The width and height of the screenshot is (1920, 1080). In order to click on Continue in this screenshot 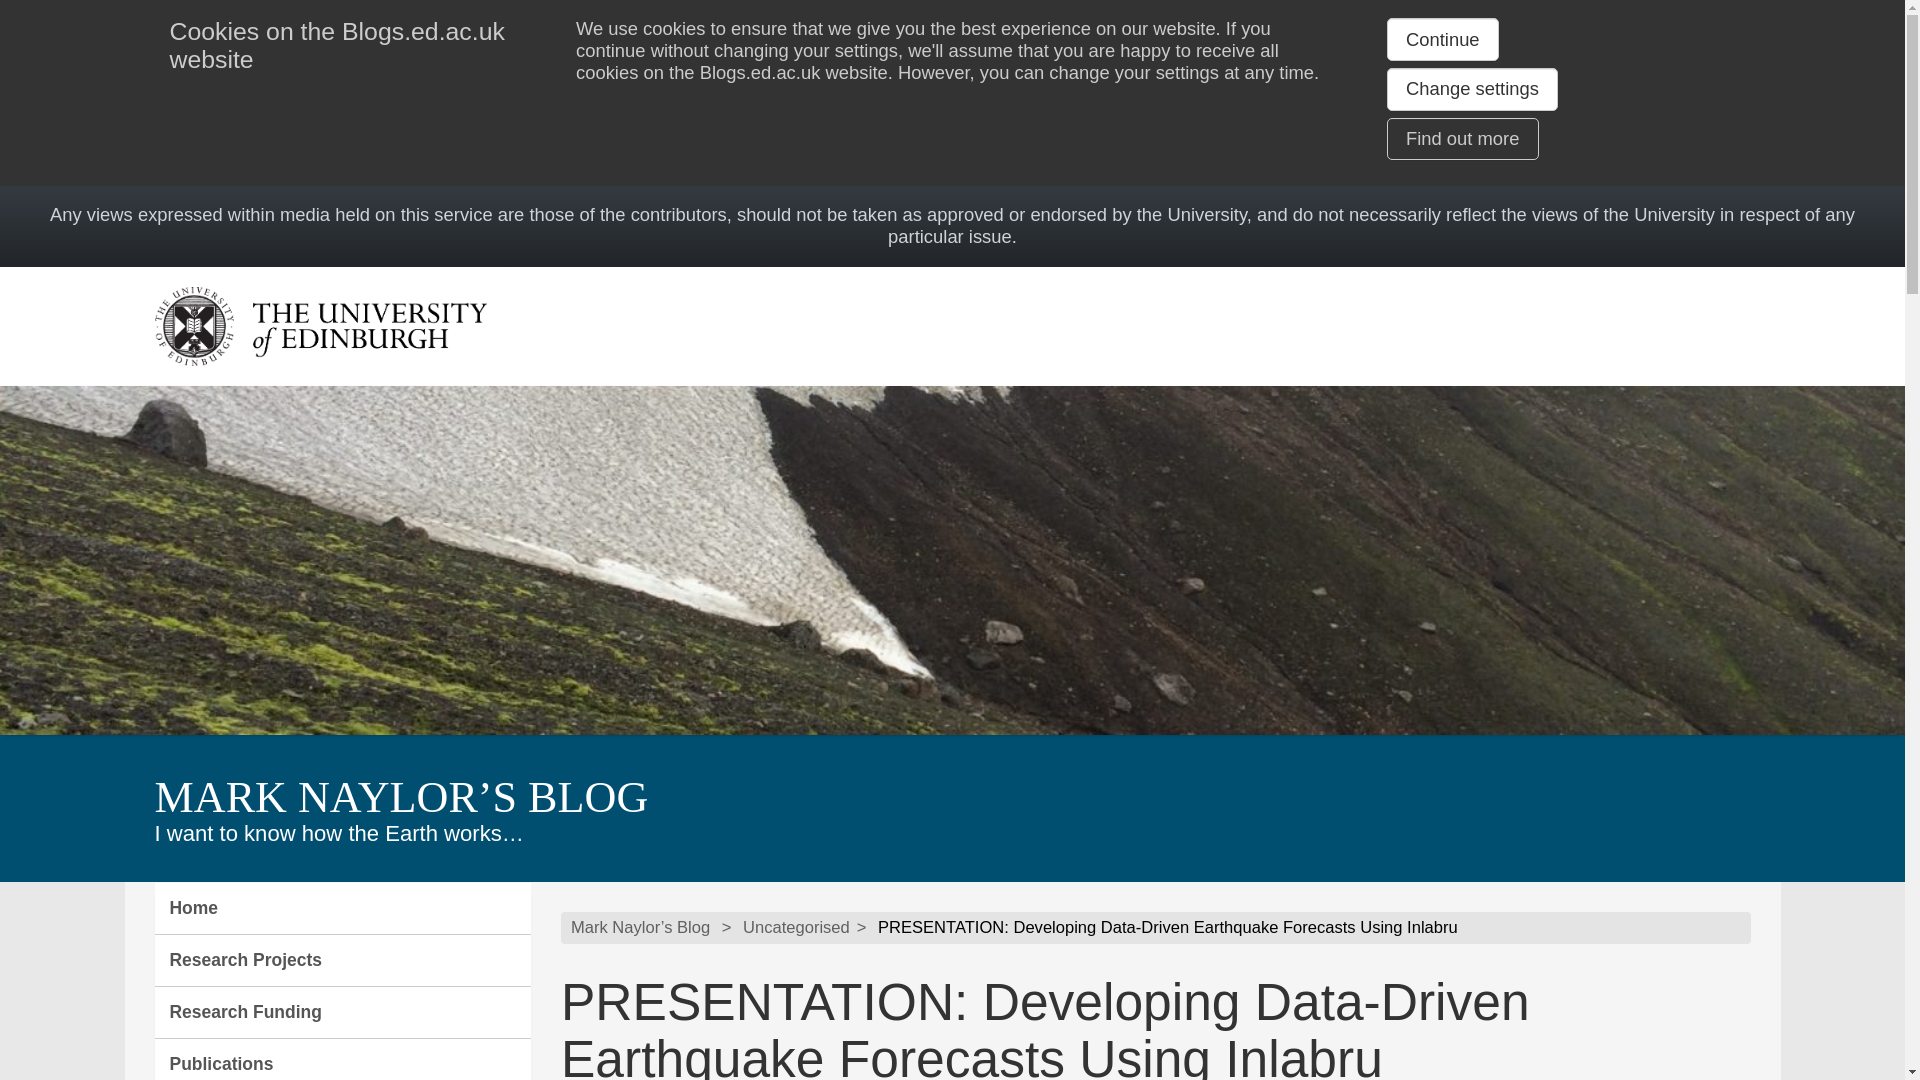, I will do `click(1442, 39)`.